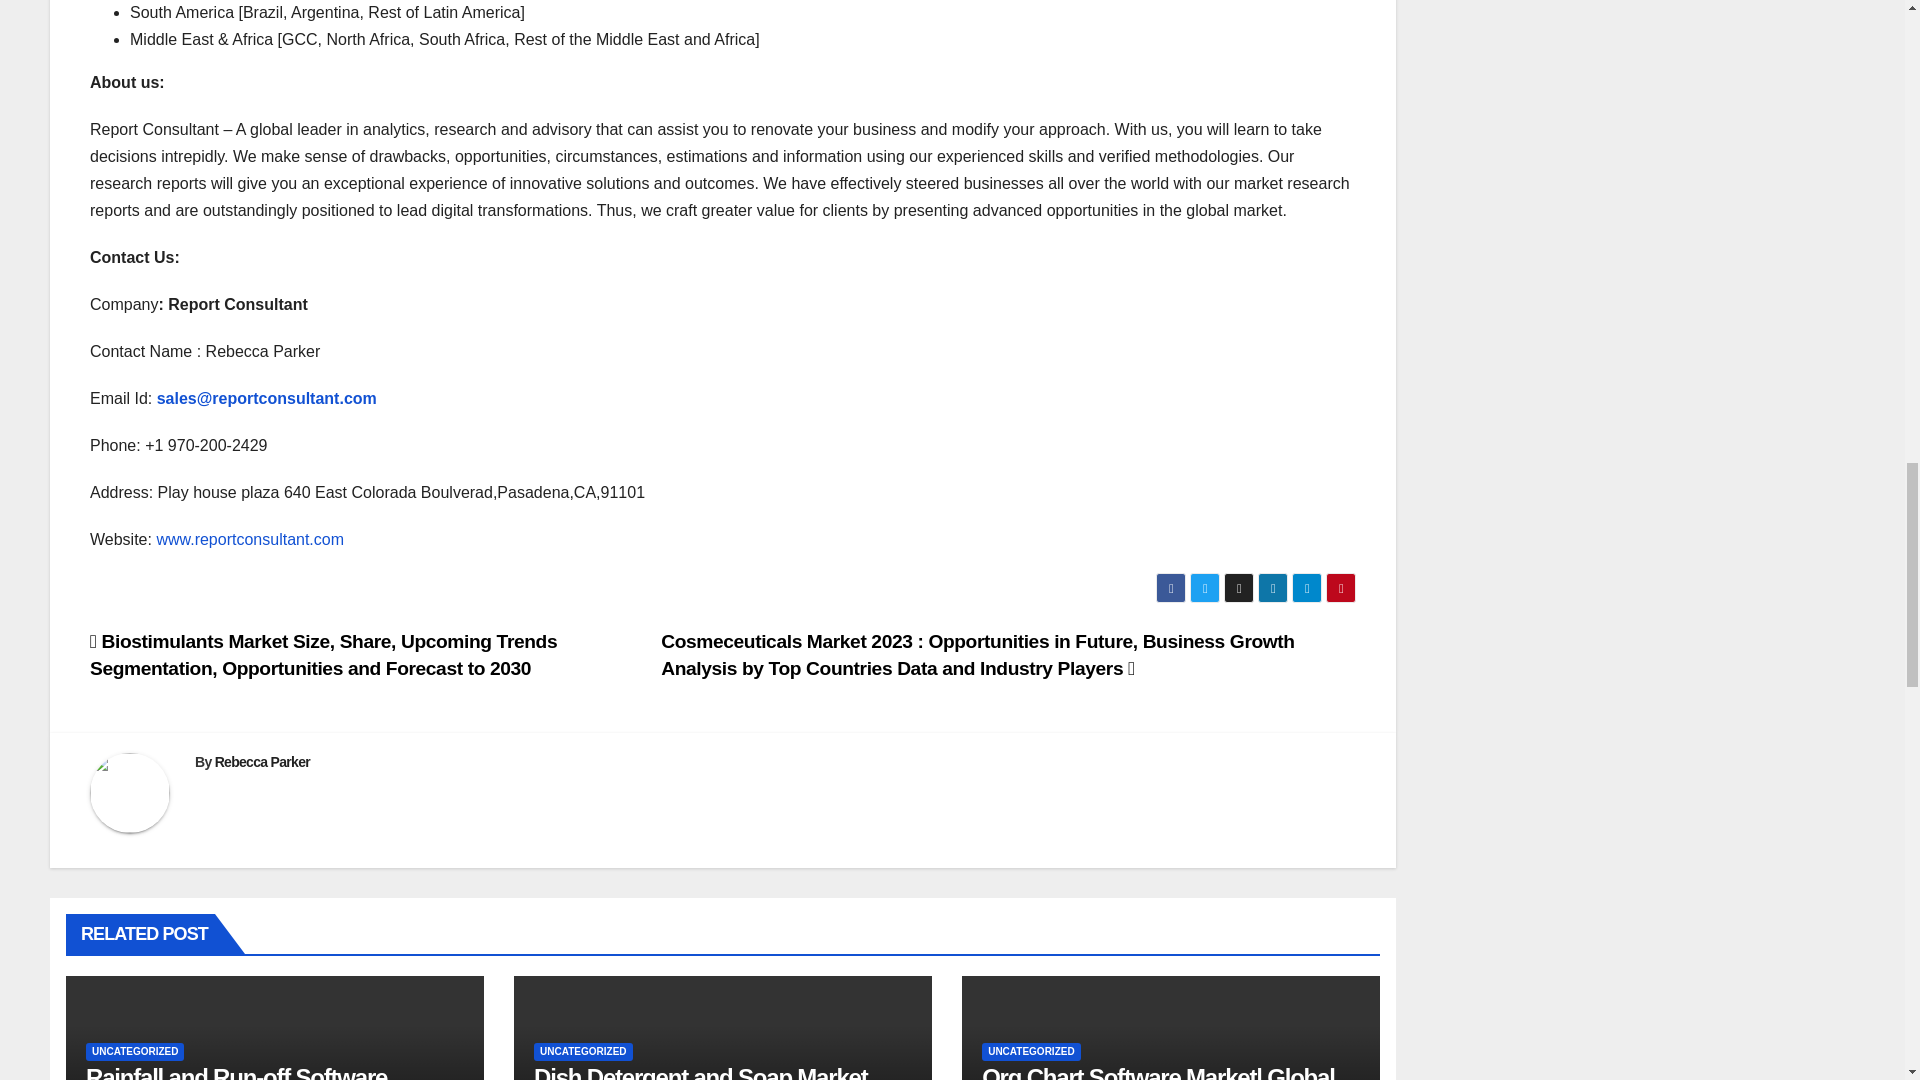 The height and width of the screenshot is (1080, 1920). What do you see at coordinates (262, 762) in the screenshot?
I see `Rebecca Parker` at bounding box center [262, 762].